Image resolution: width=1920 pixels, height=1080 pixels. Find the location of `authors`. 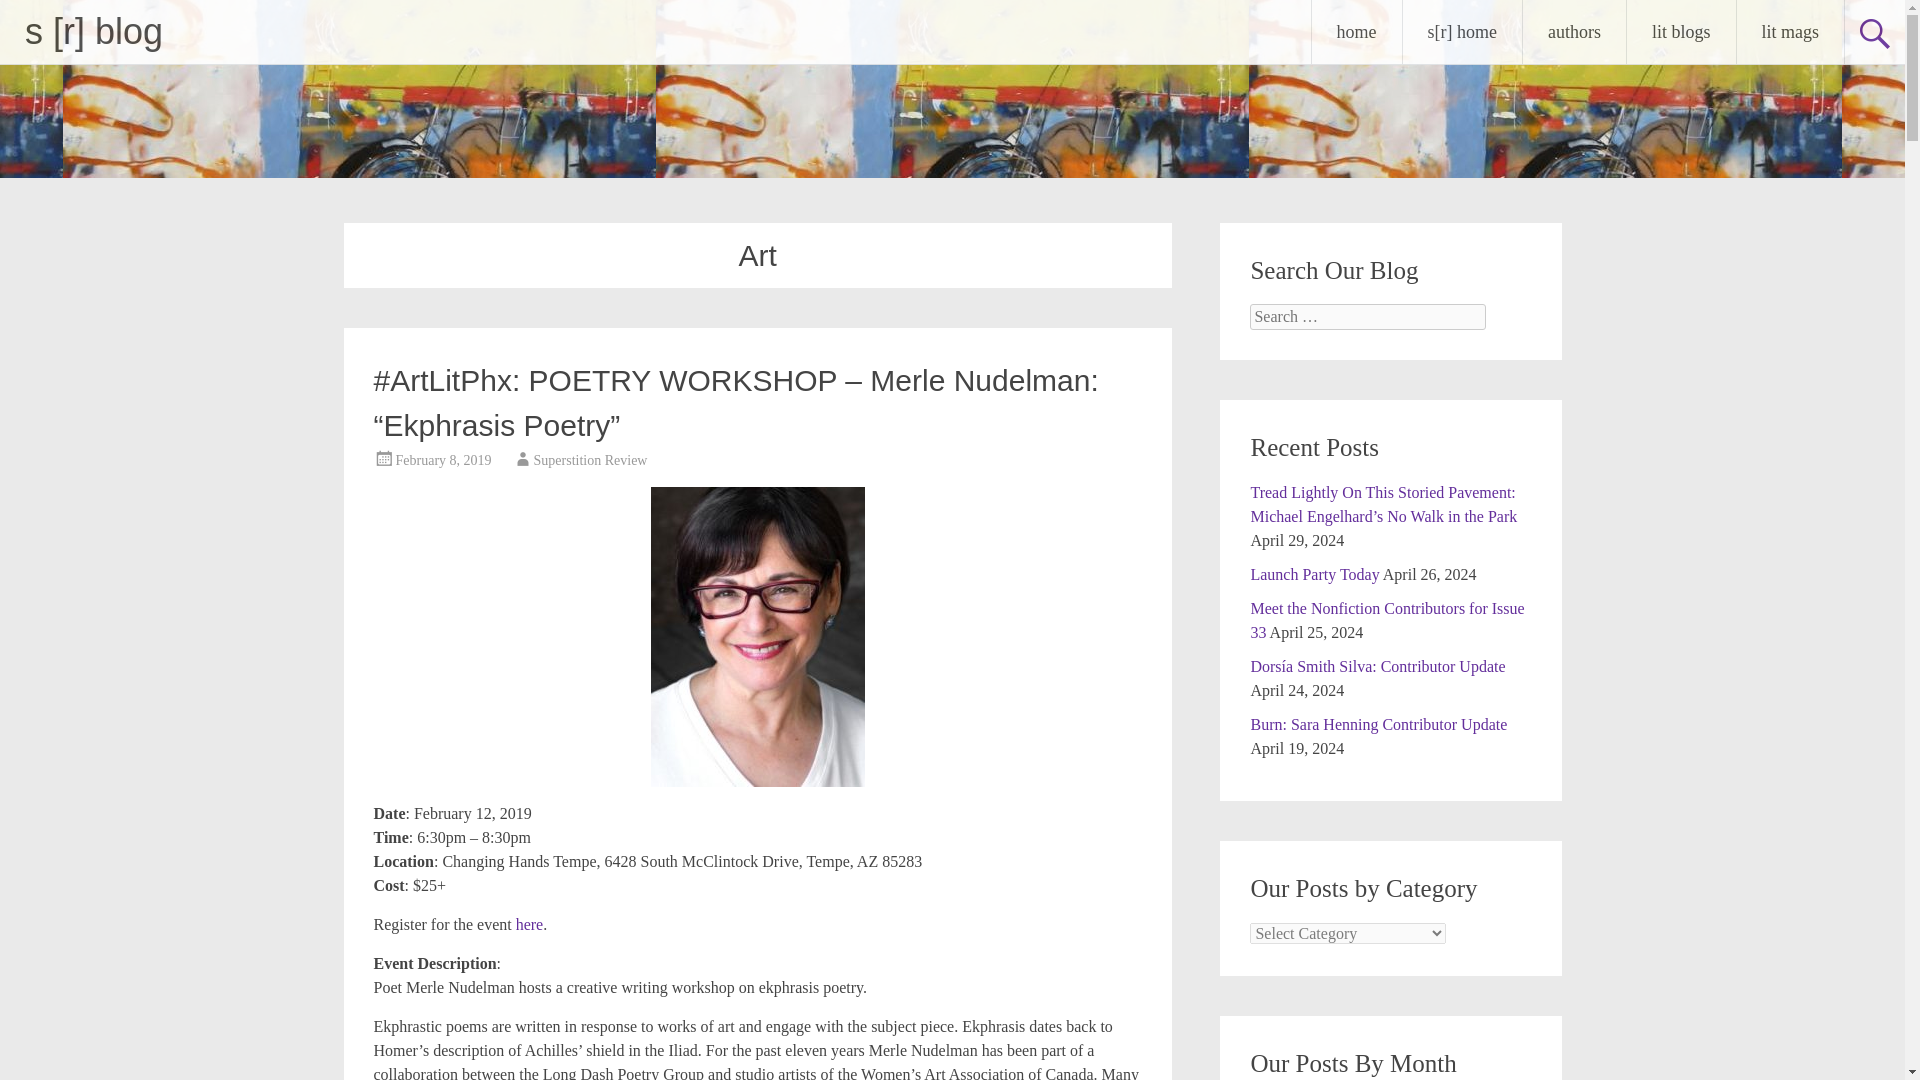

authors is located at coordinates (1574, 32).